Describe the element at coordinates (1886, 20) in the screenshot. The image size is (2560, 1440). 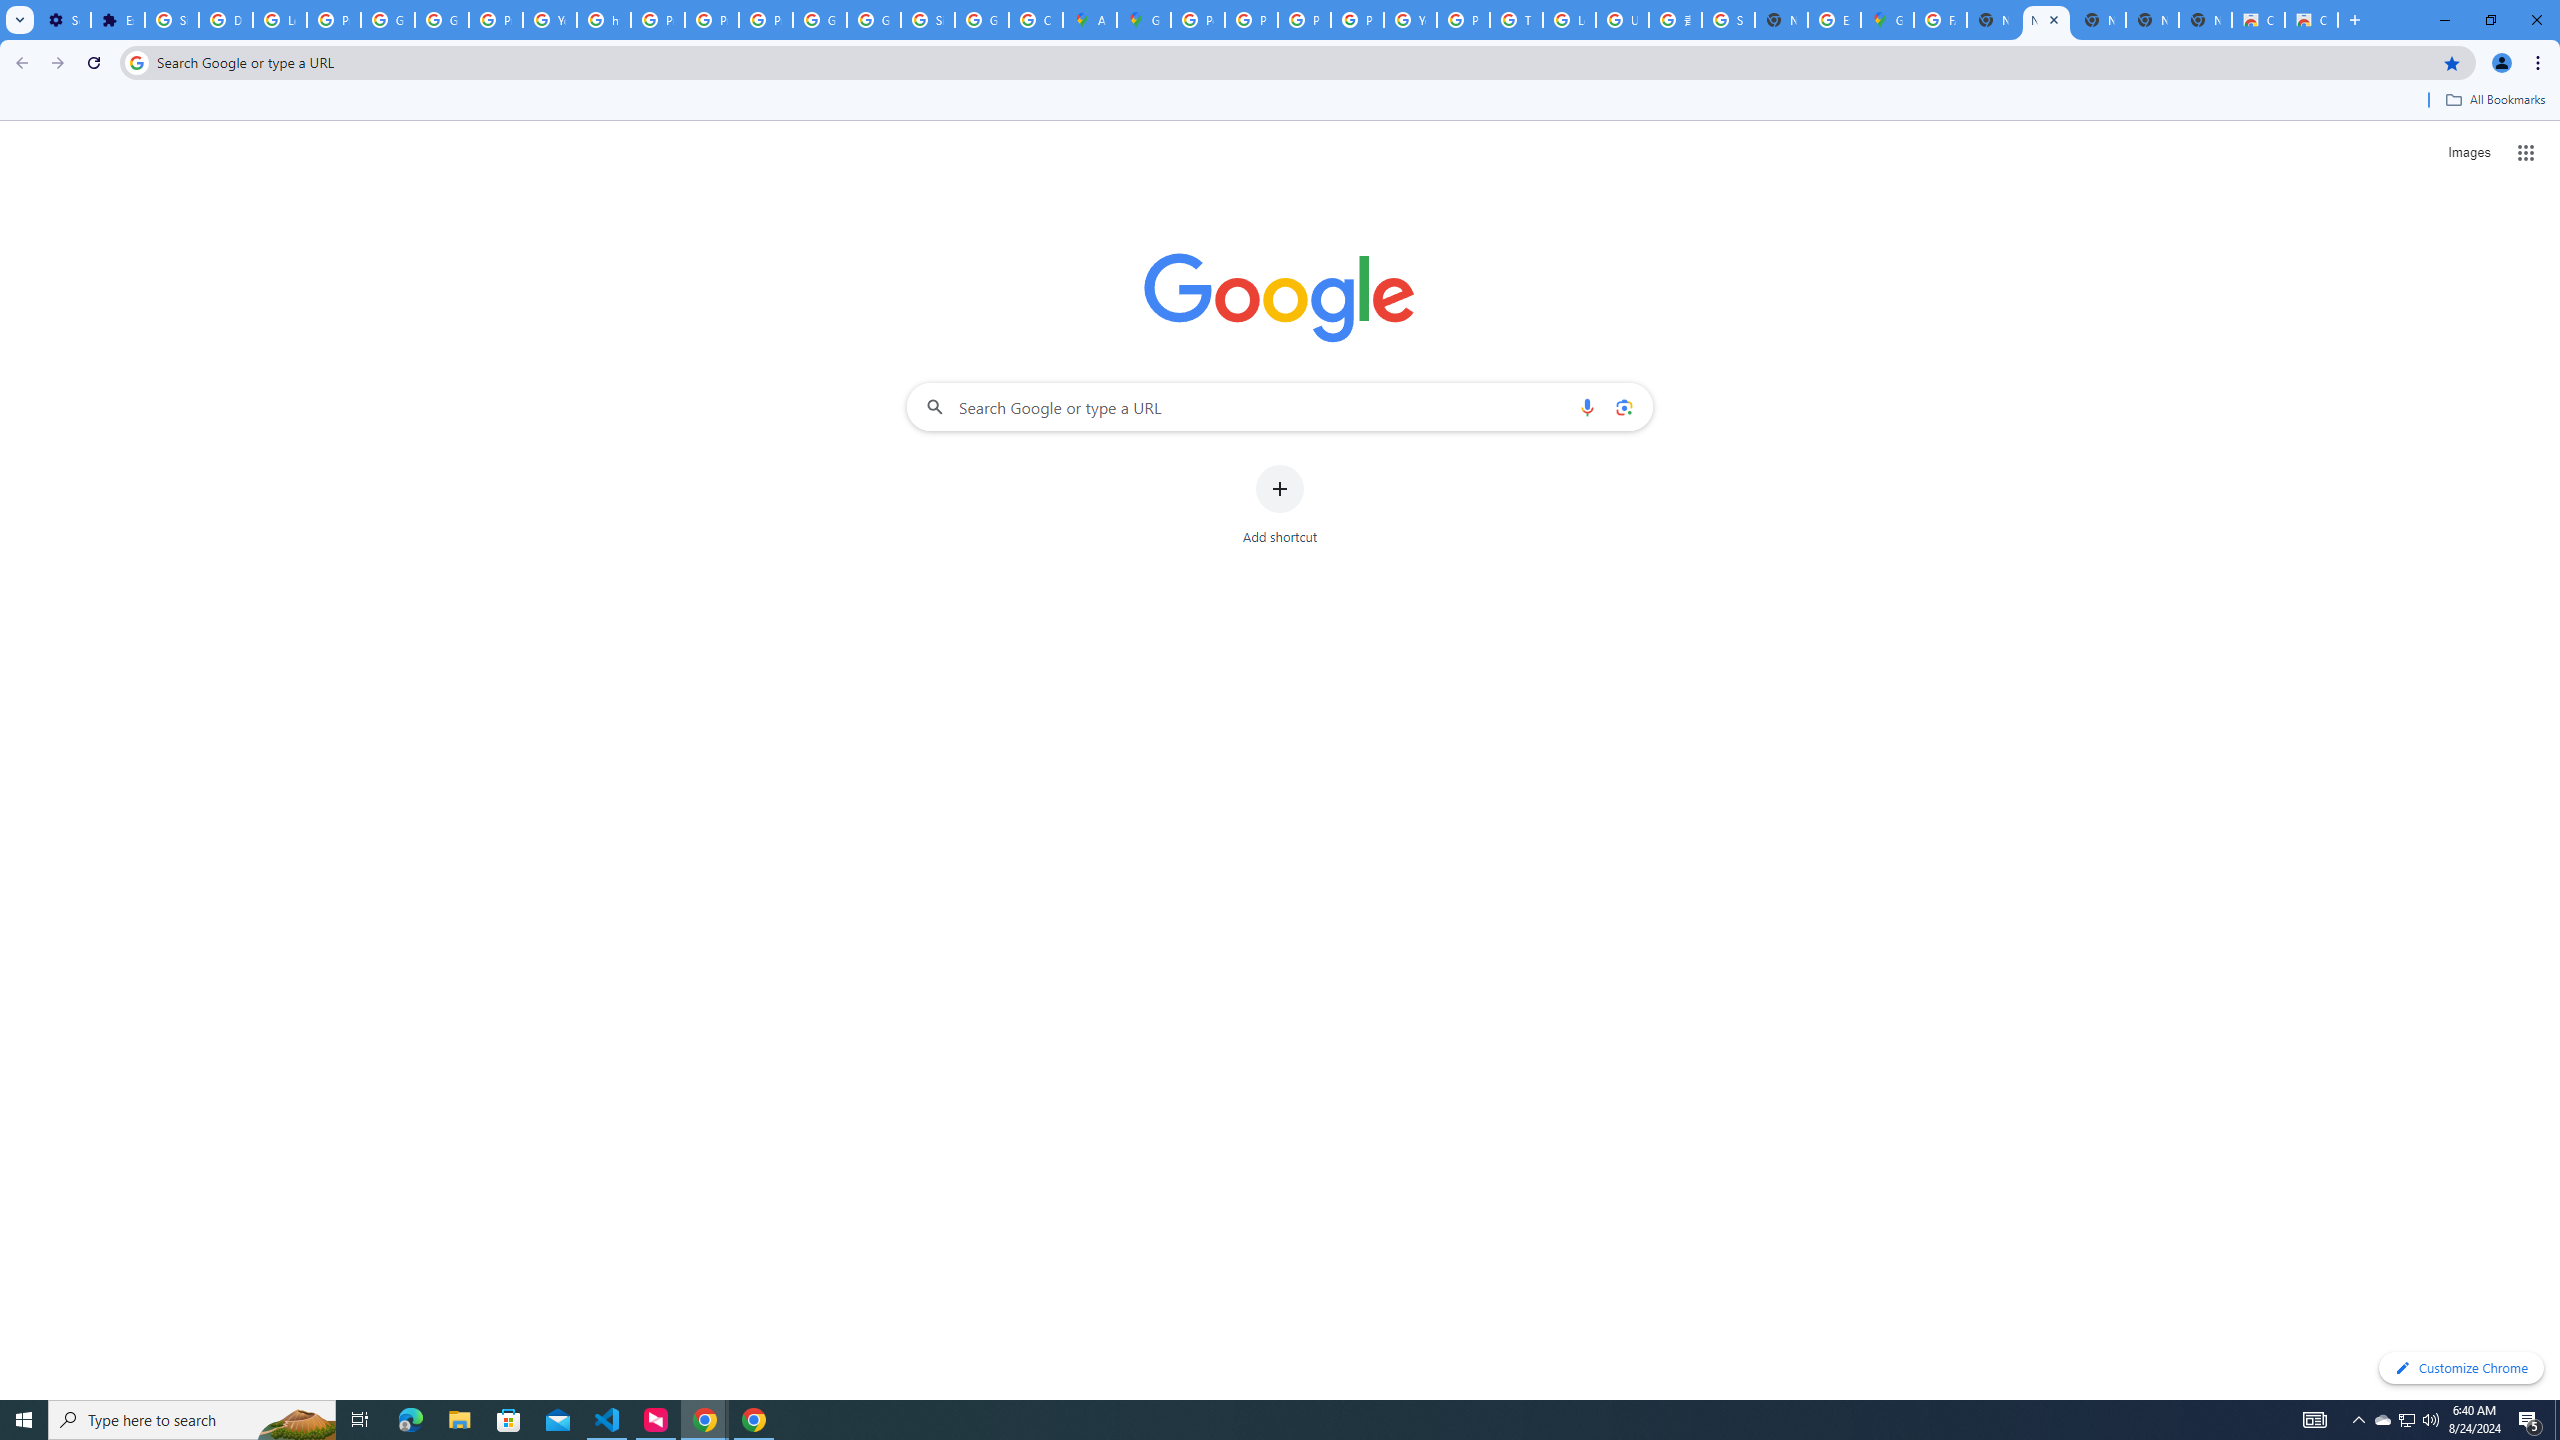
I see `Google Maps` at that location.